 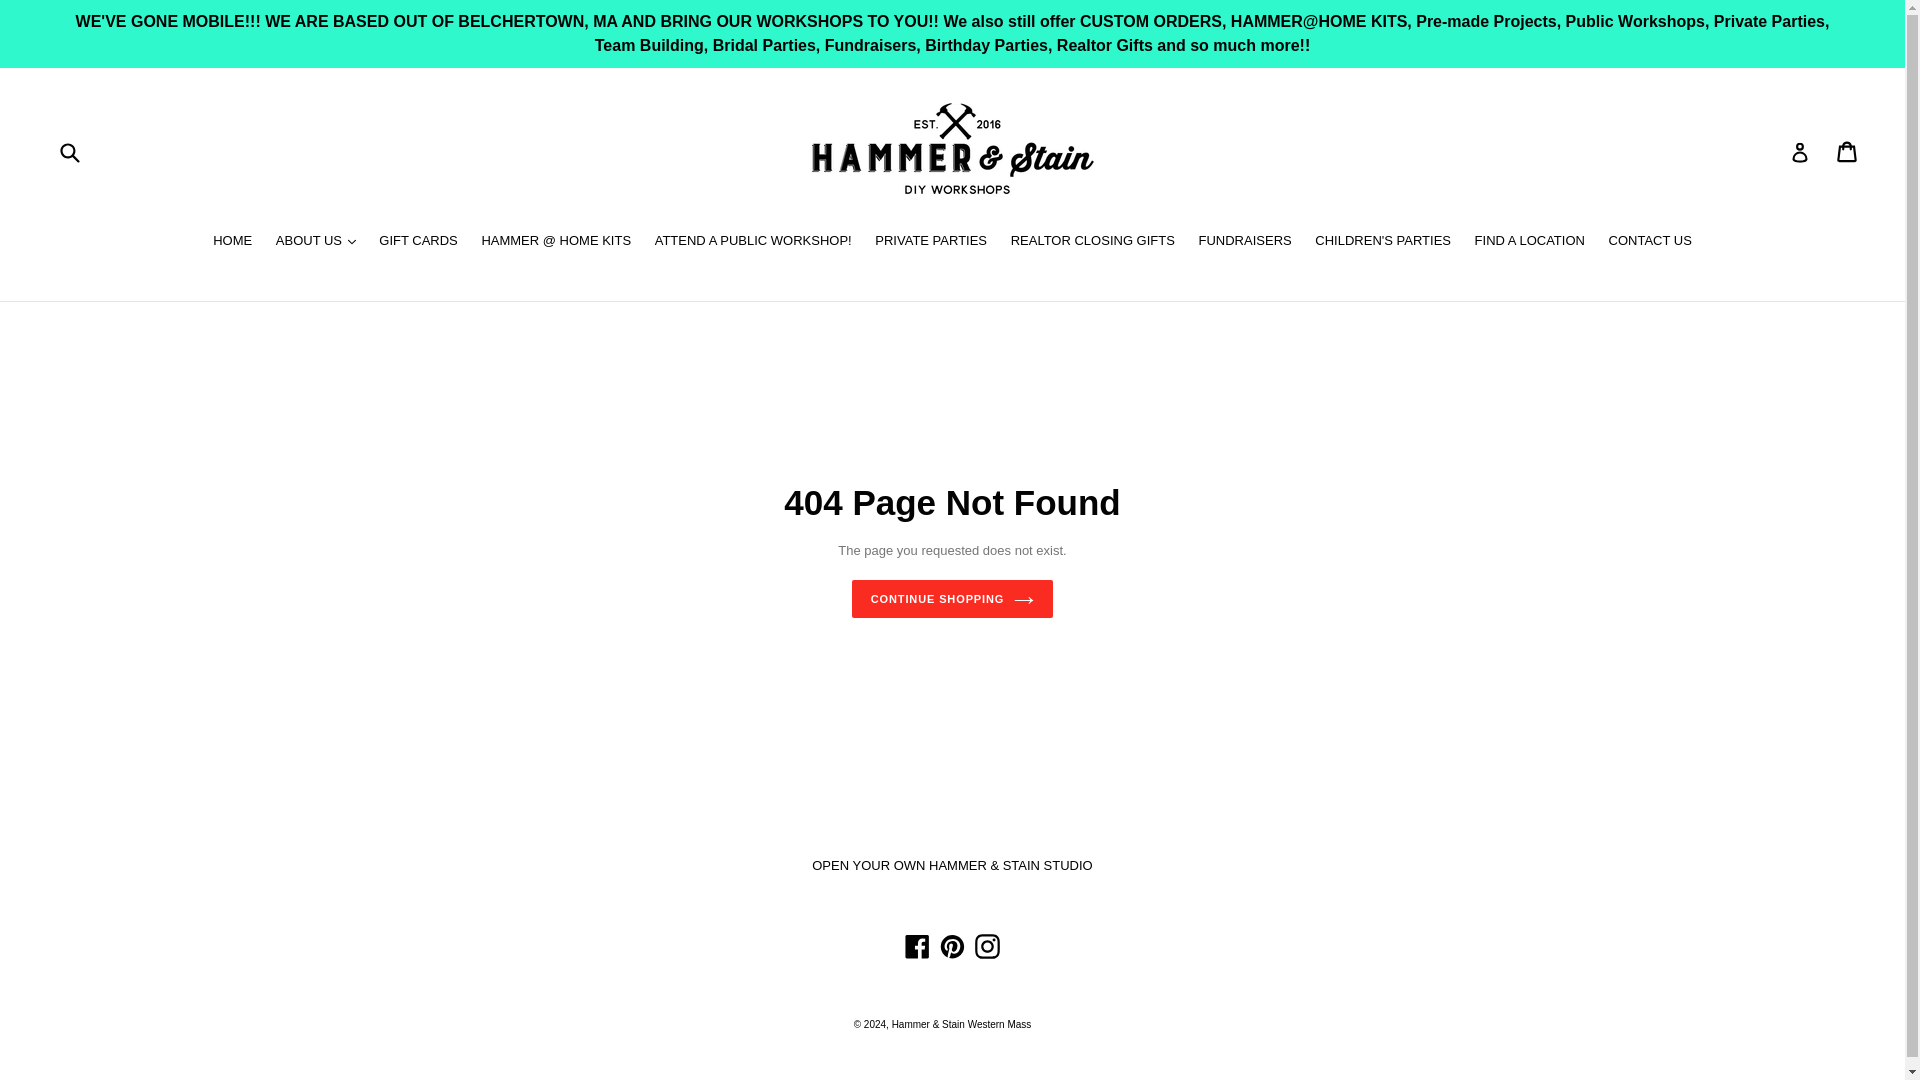 I want to click on GIFT CARDS, so click(x=418, y=242).